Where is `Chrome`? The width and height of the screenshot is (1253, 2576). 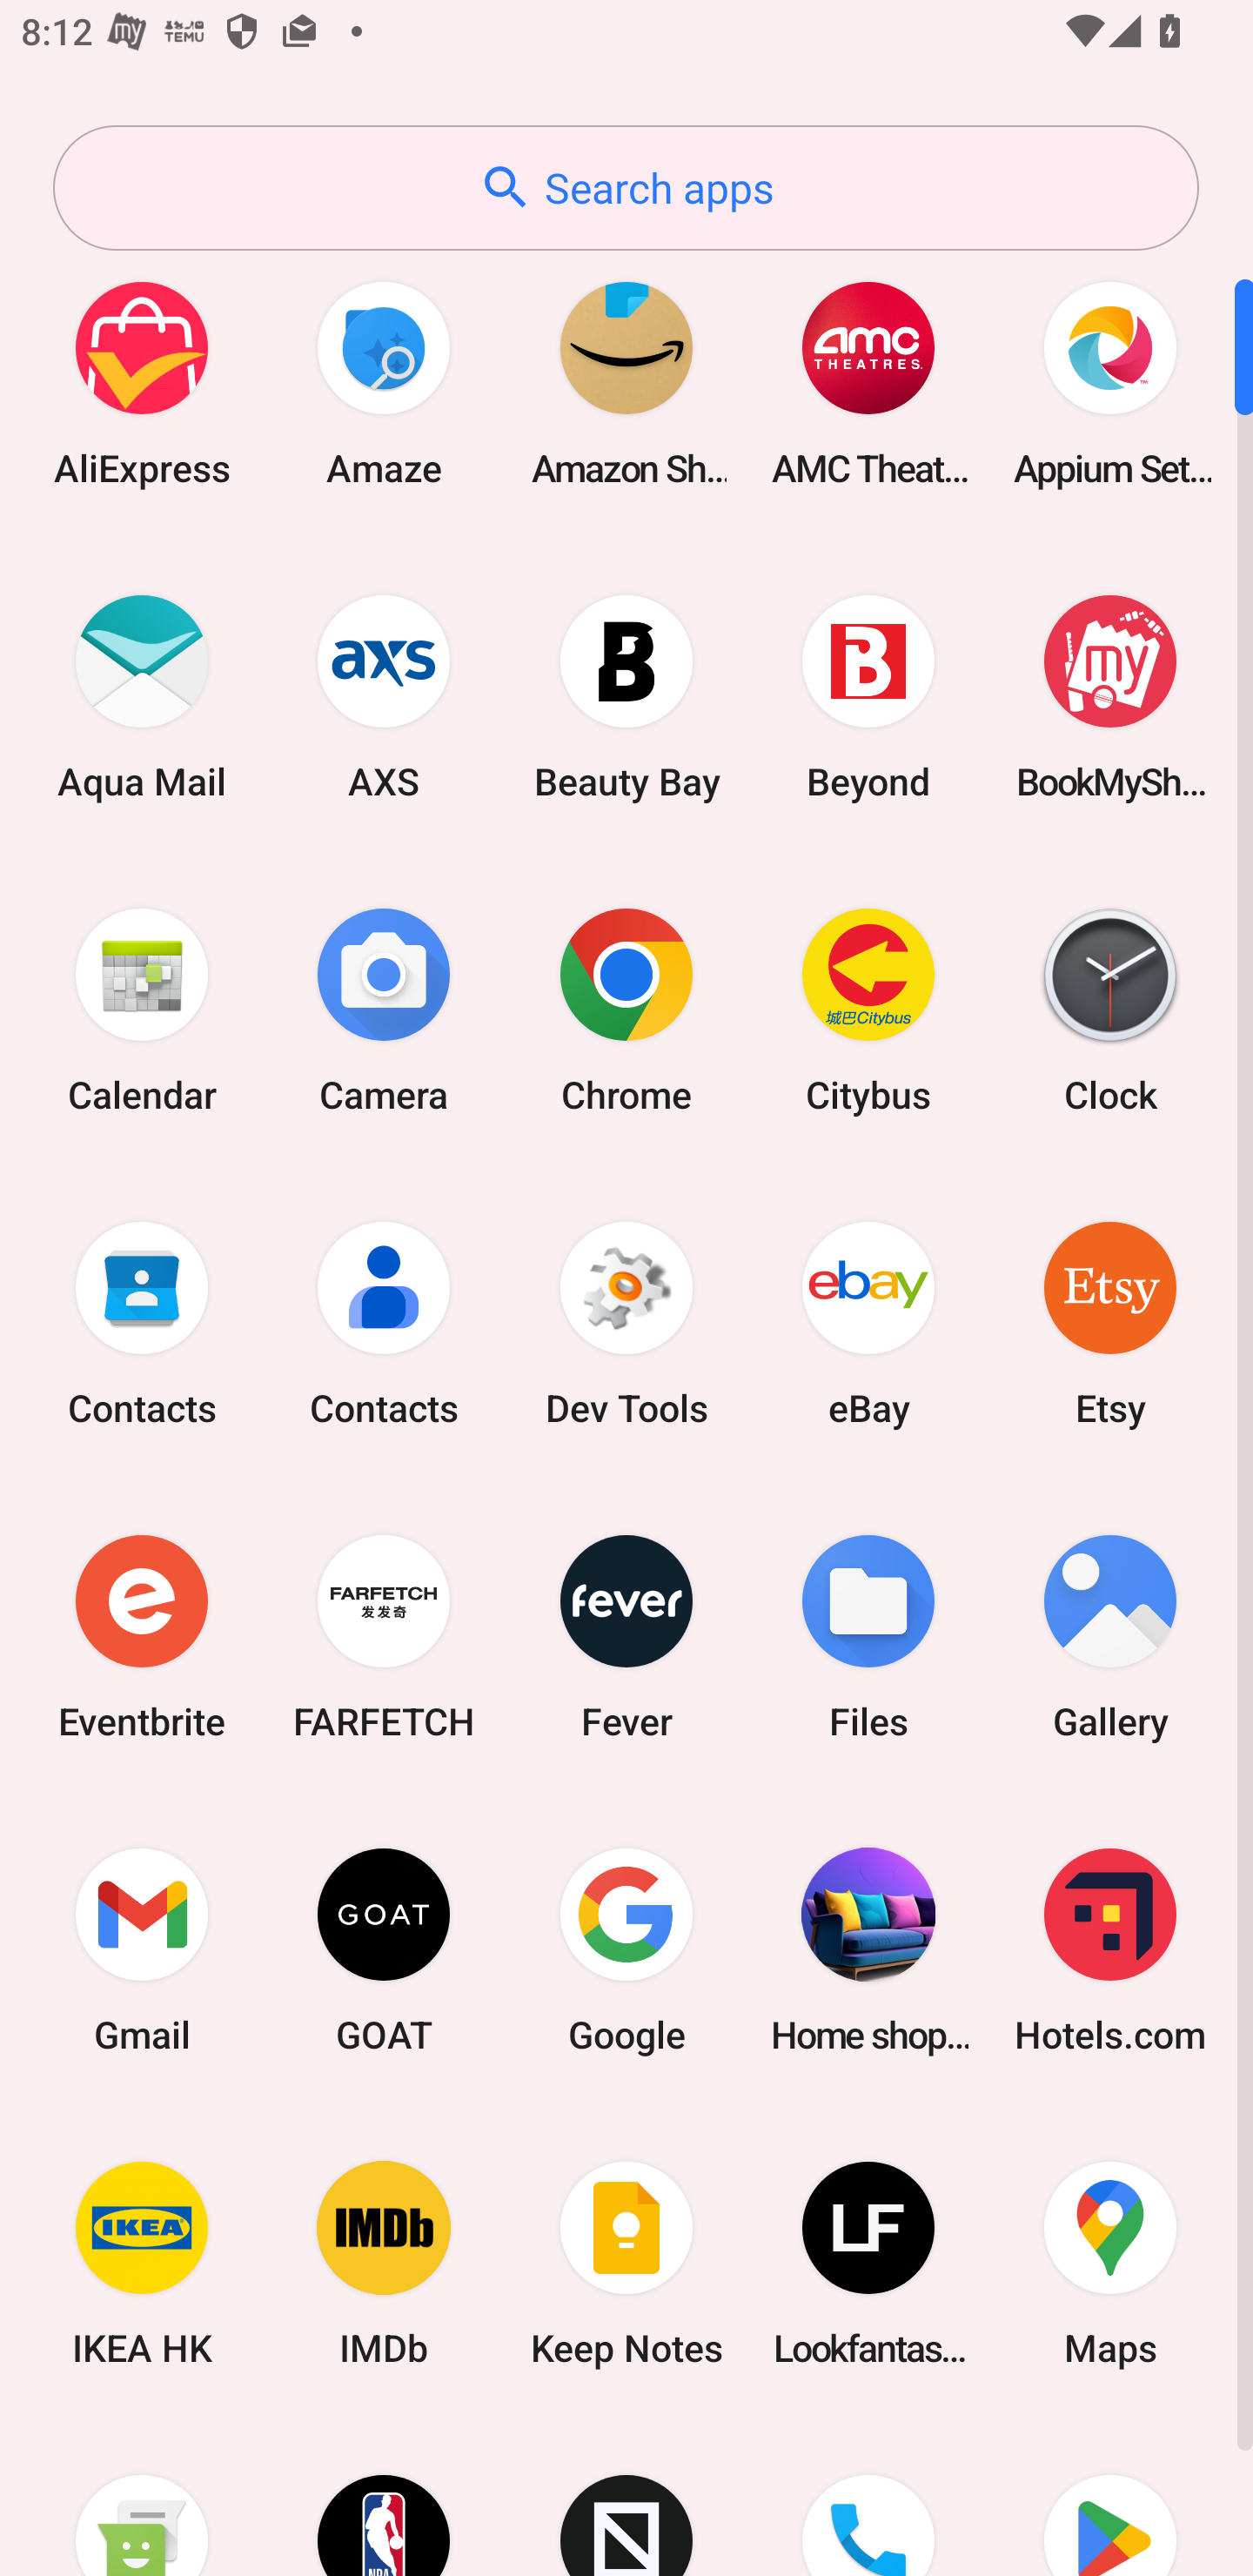
Chrome is located at coordinates (626, 1010).